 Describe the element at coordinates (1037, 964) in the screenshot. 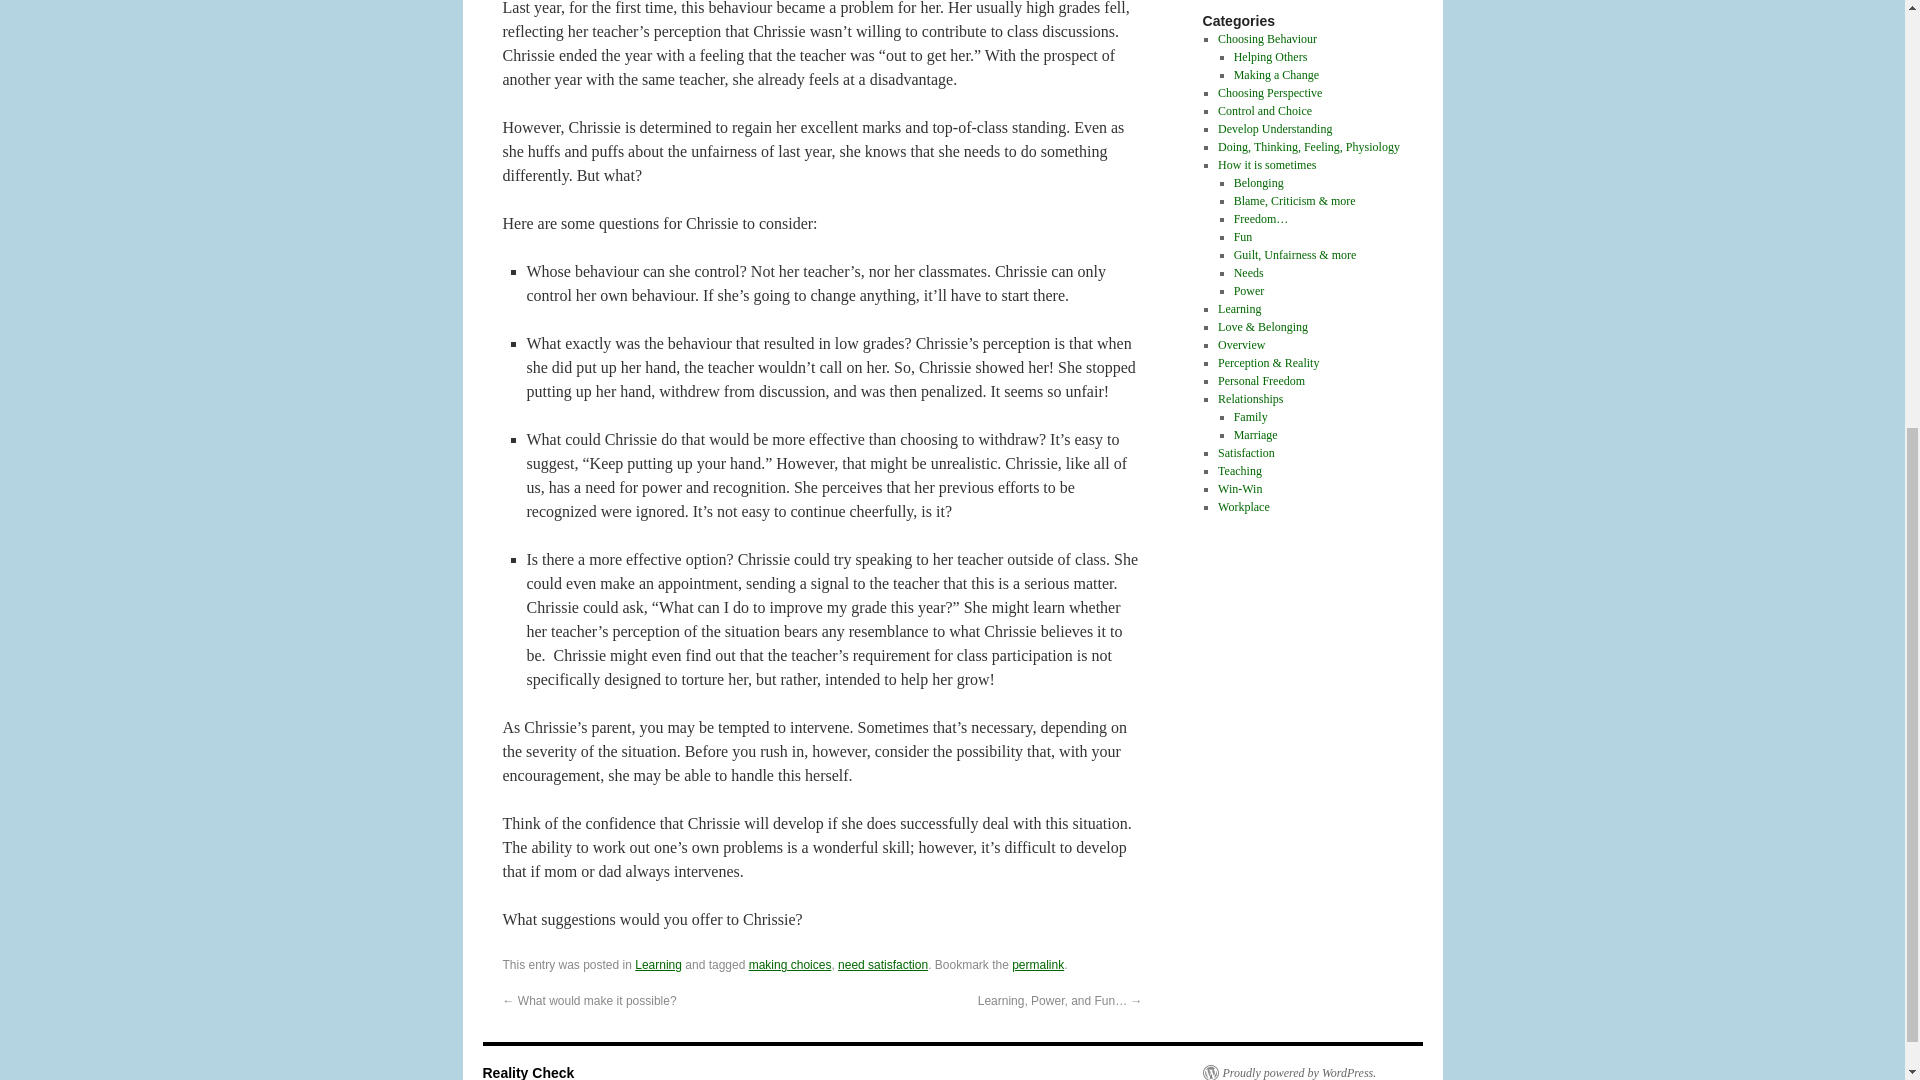

I see `permalink` at that location.